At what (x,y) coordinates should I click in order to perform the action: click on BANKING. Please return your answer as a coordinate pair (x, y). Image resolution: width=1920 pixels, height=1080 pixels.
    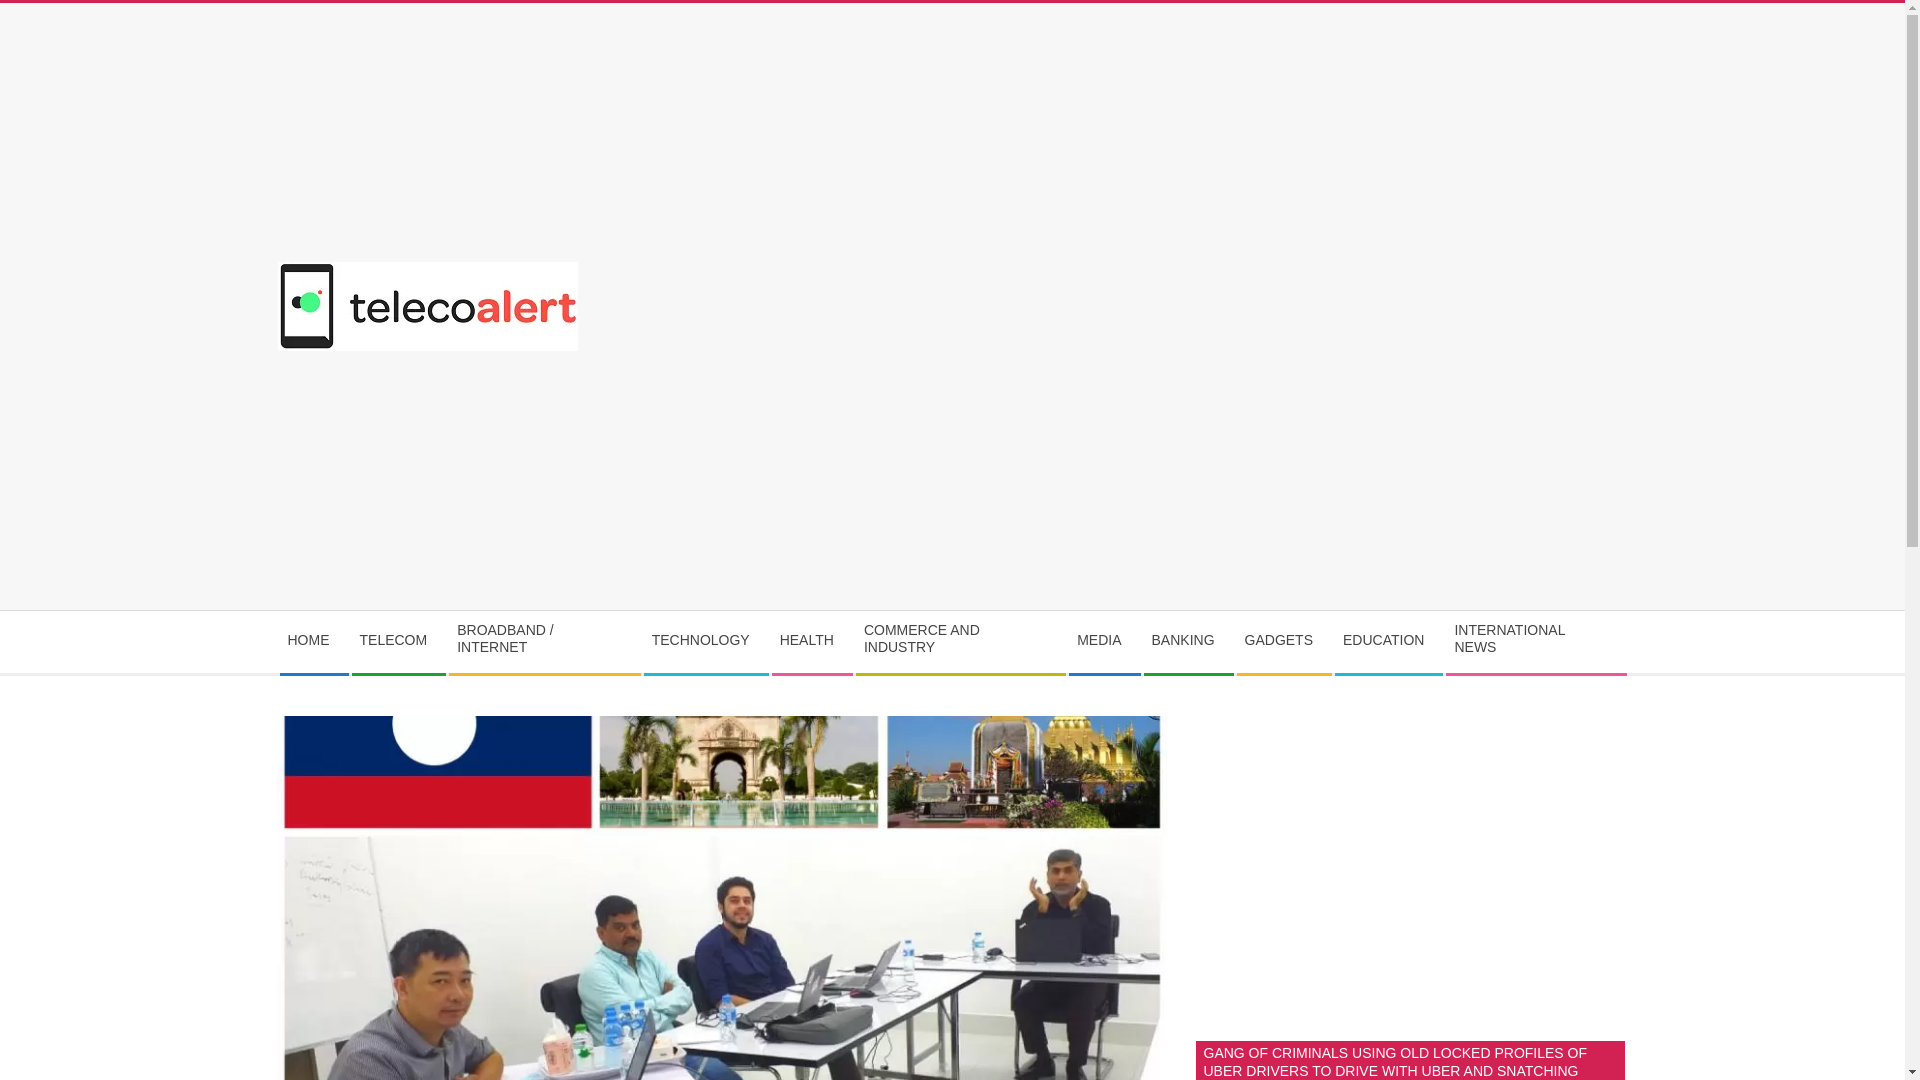
    Looking at the image, I should click on (1188, 641).